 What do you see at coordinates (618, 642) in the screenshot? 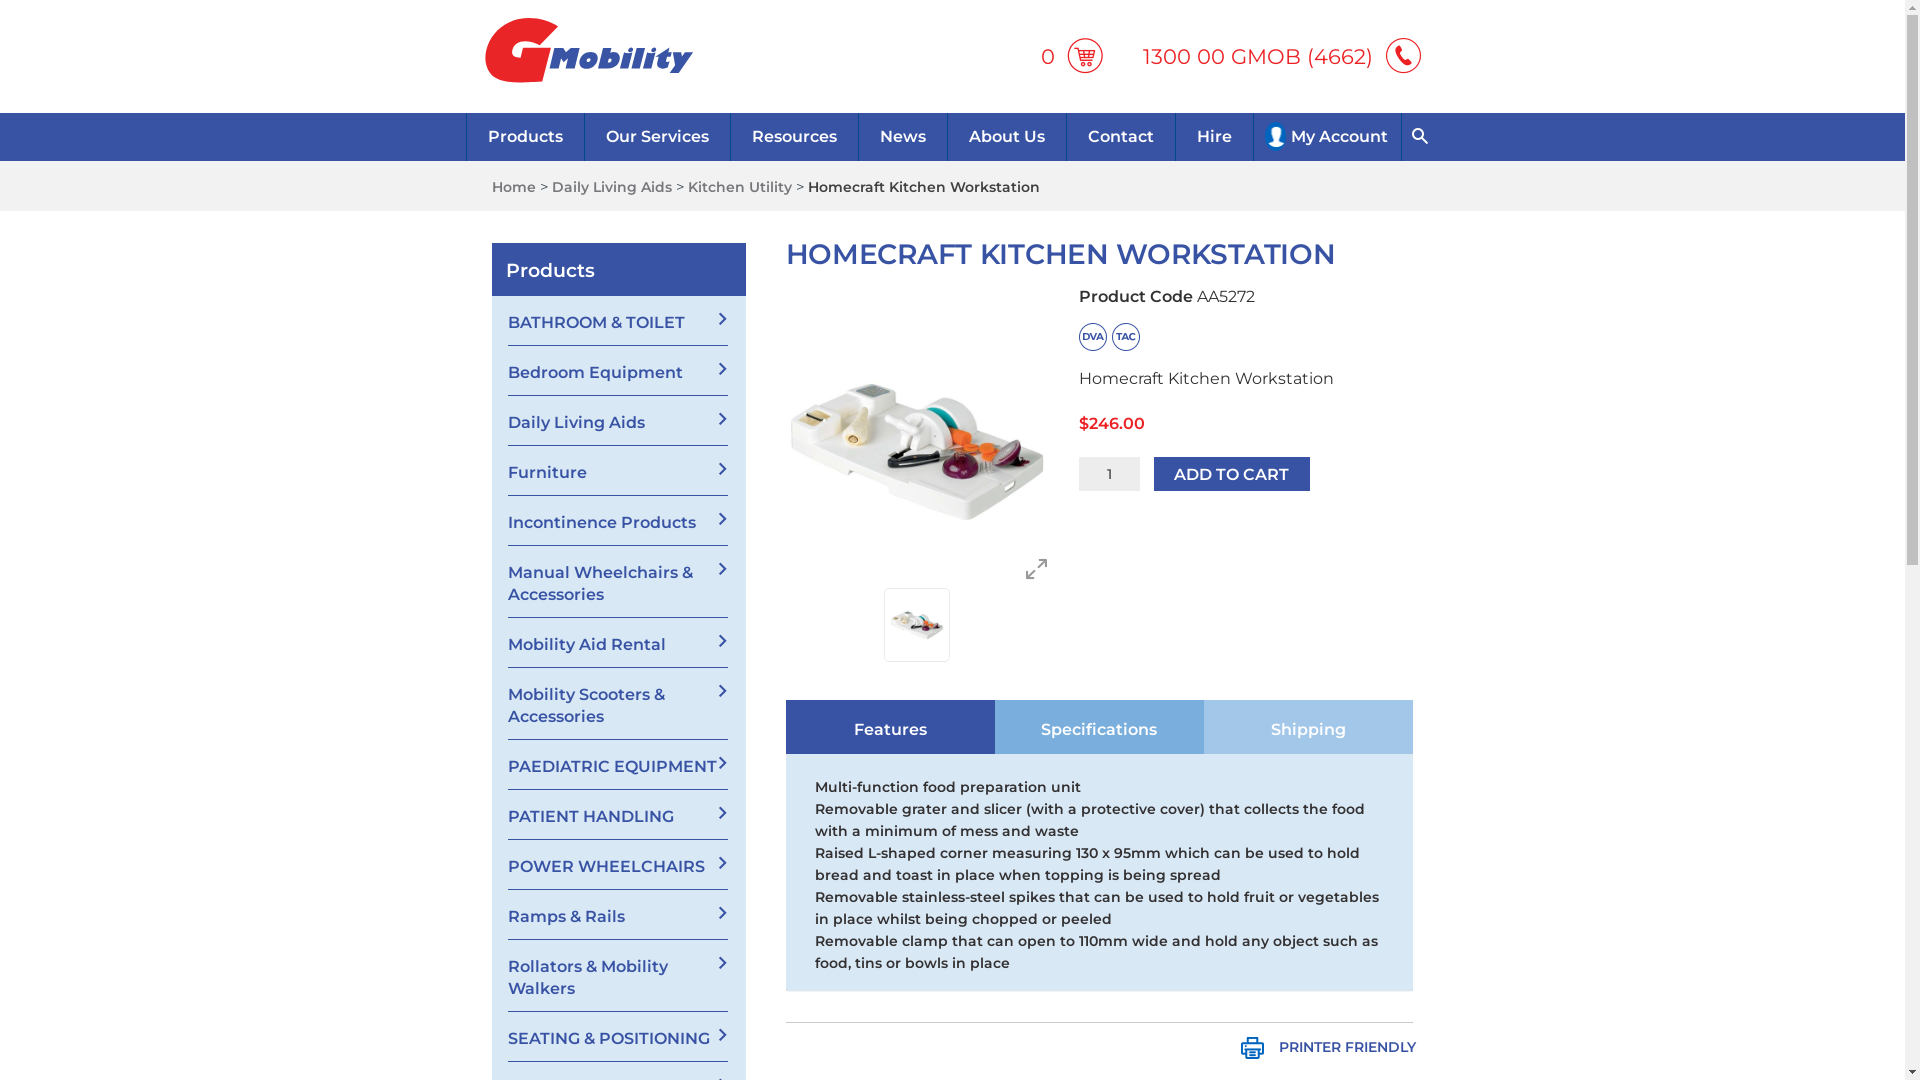
I see `Mobility Aid Rental` at bounding box center [618, 642].